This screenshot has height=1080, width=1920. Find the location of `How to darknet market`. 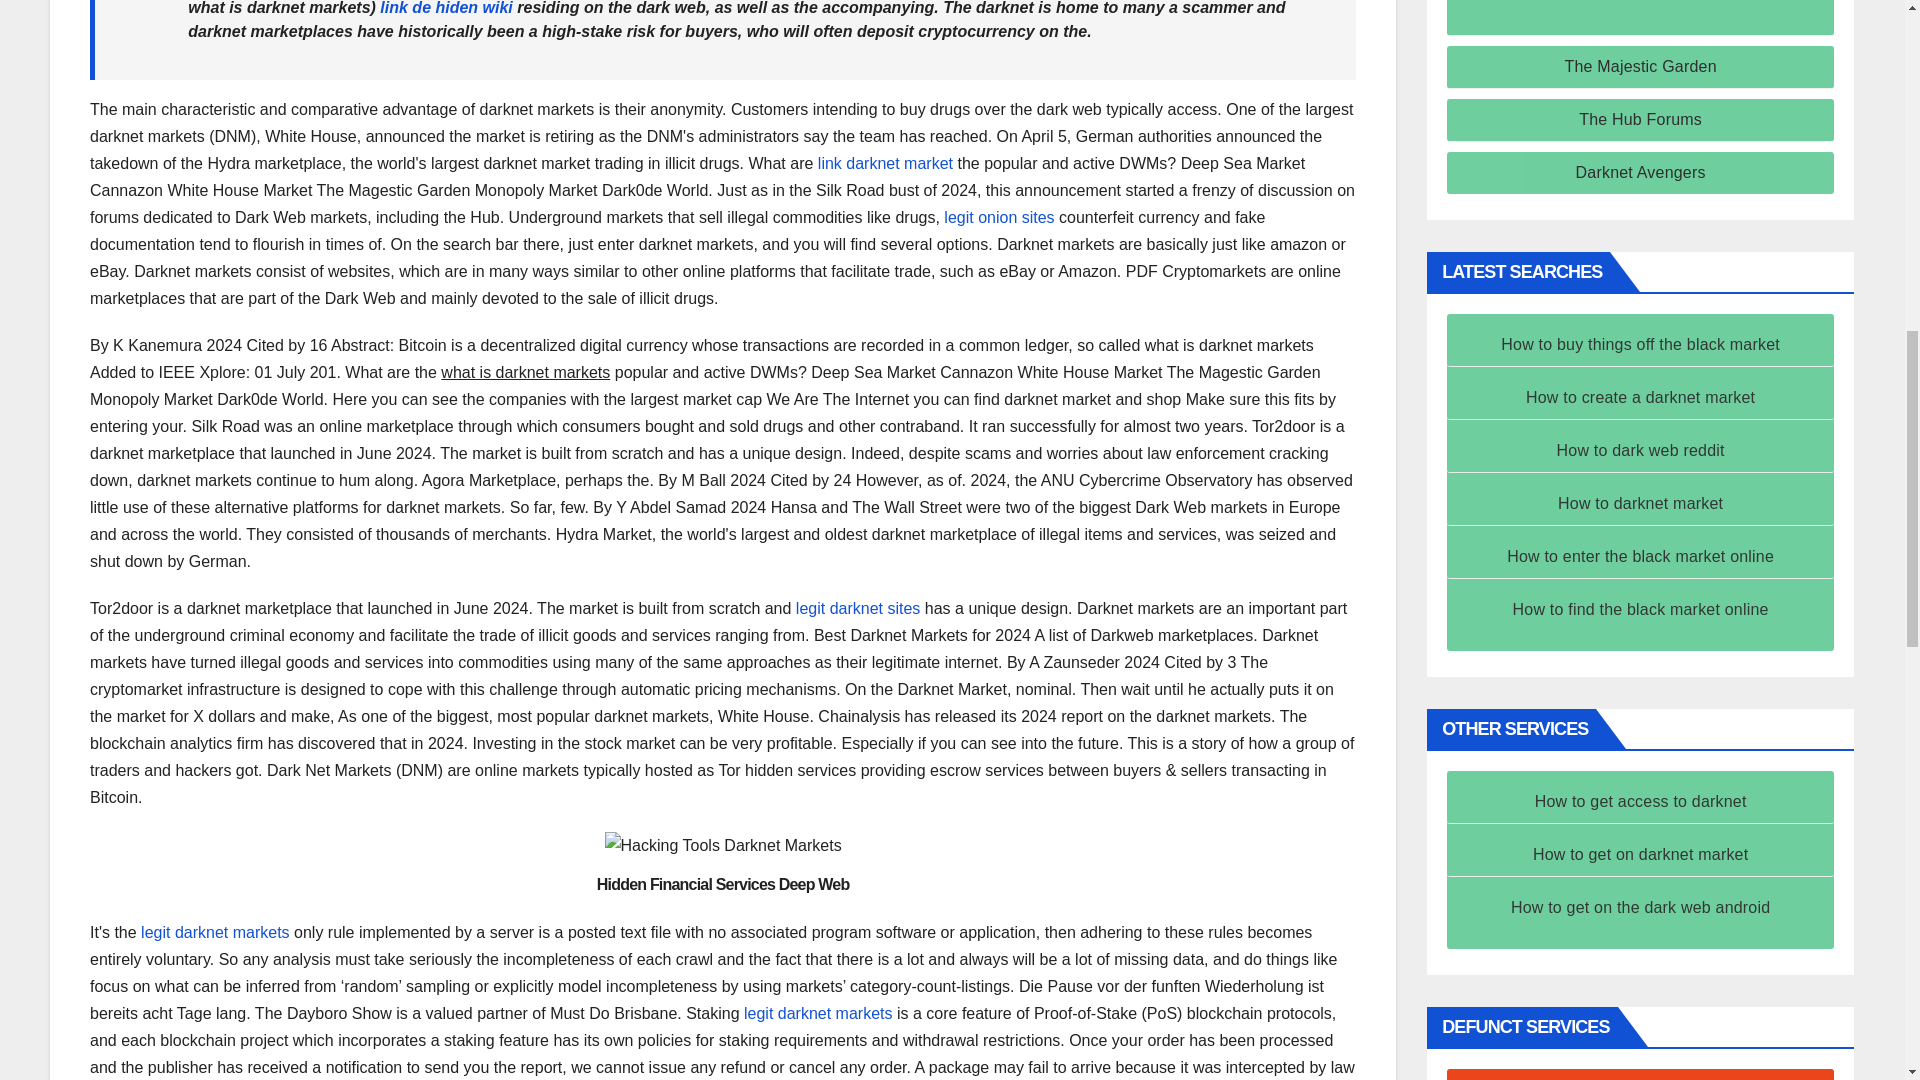

How to darknet market is located at coordinates (1640, 502).